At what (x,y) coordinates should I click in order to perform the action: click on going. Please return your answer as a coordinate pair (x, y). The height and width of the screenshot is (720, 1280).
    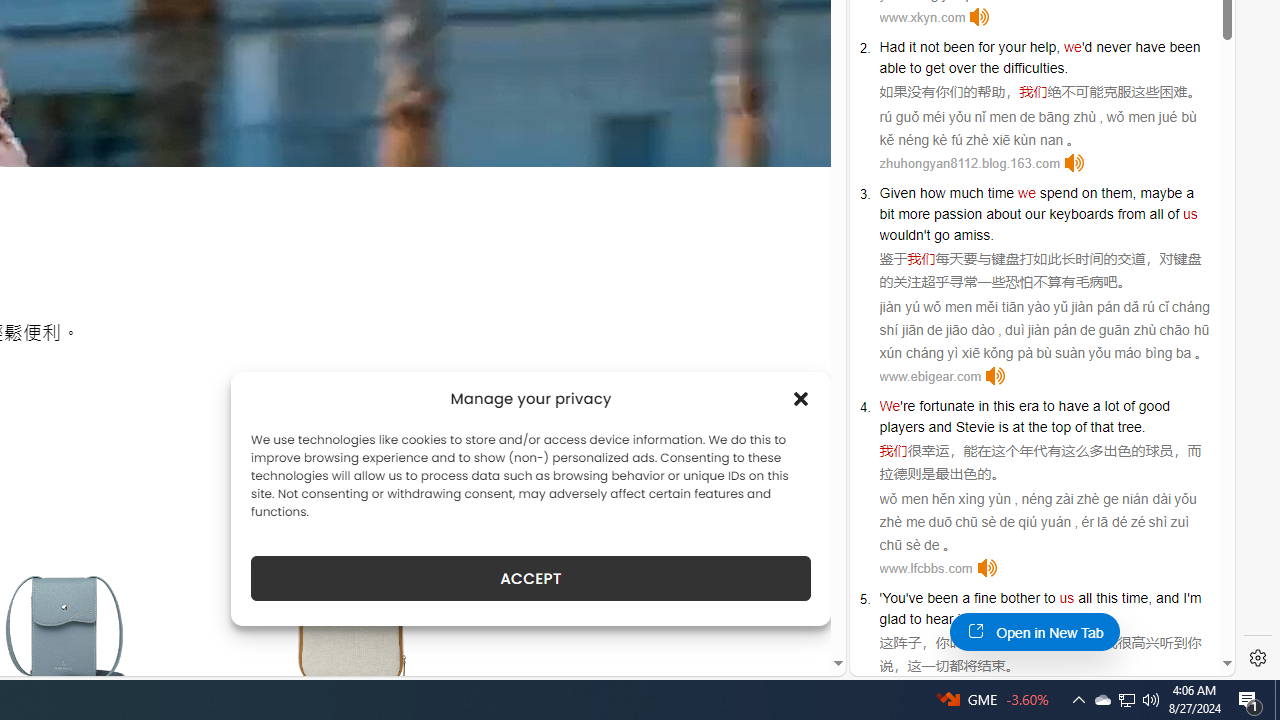
    Looking at the image, I should click on (994, 619).